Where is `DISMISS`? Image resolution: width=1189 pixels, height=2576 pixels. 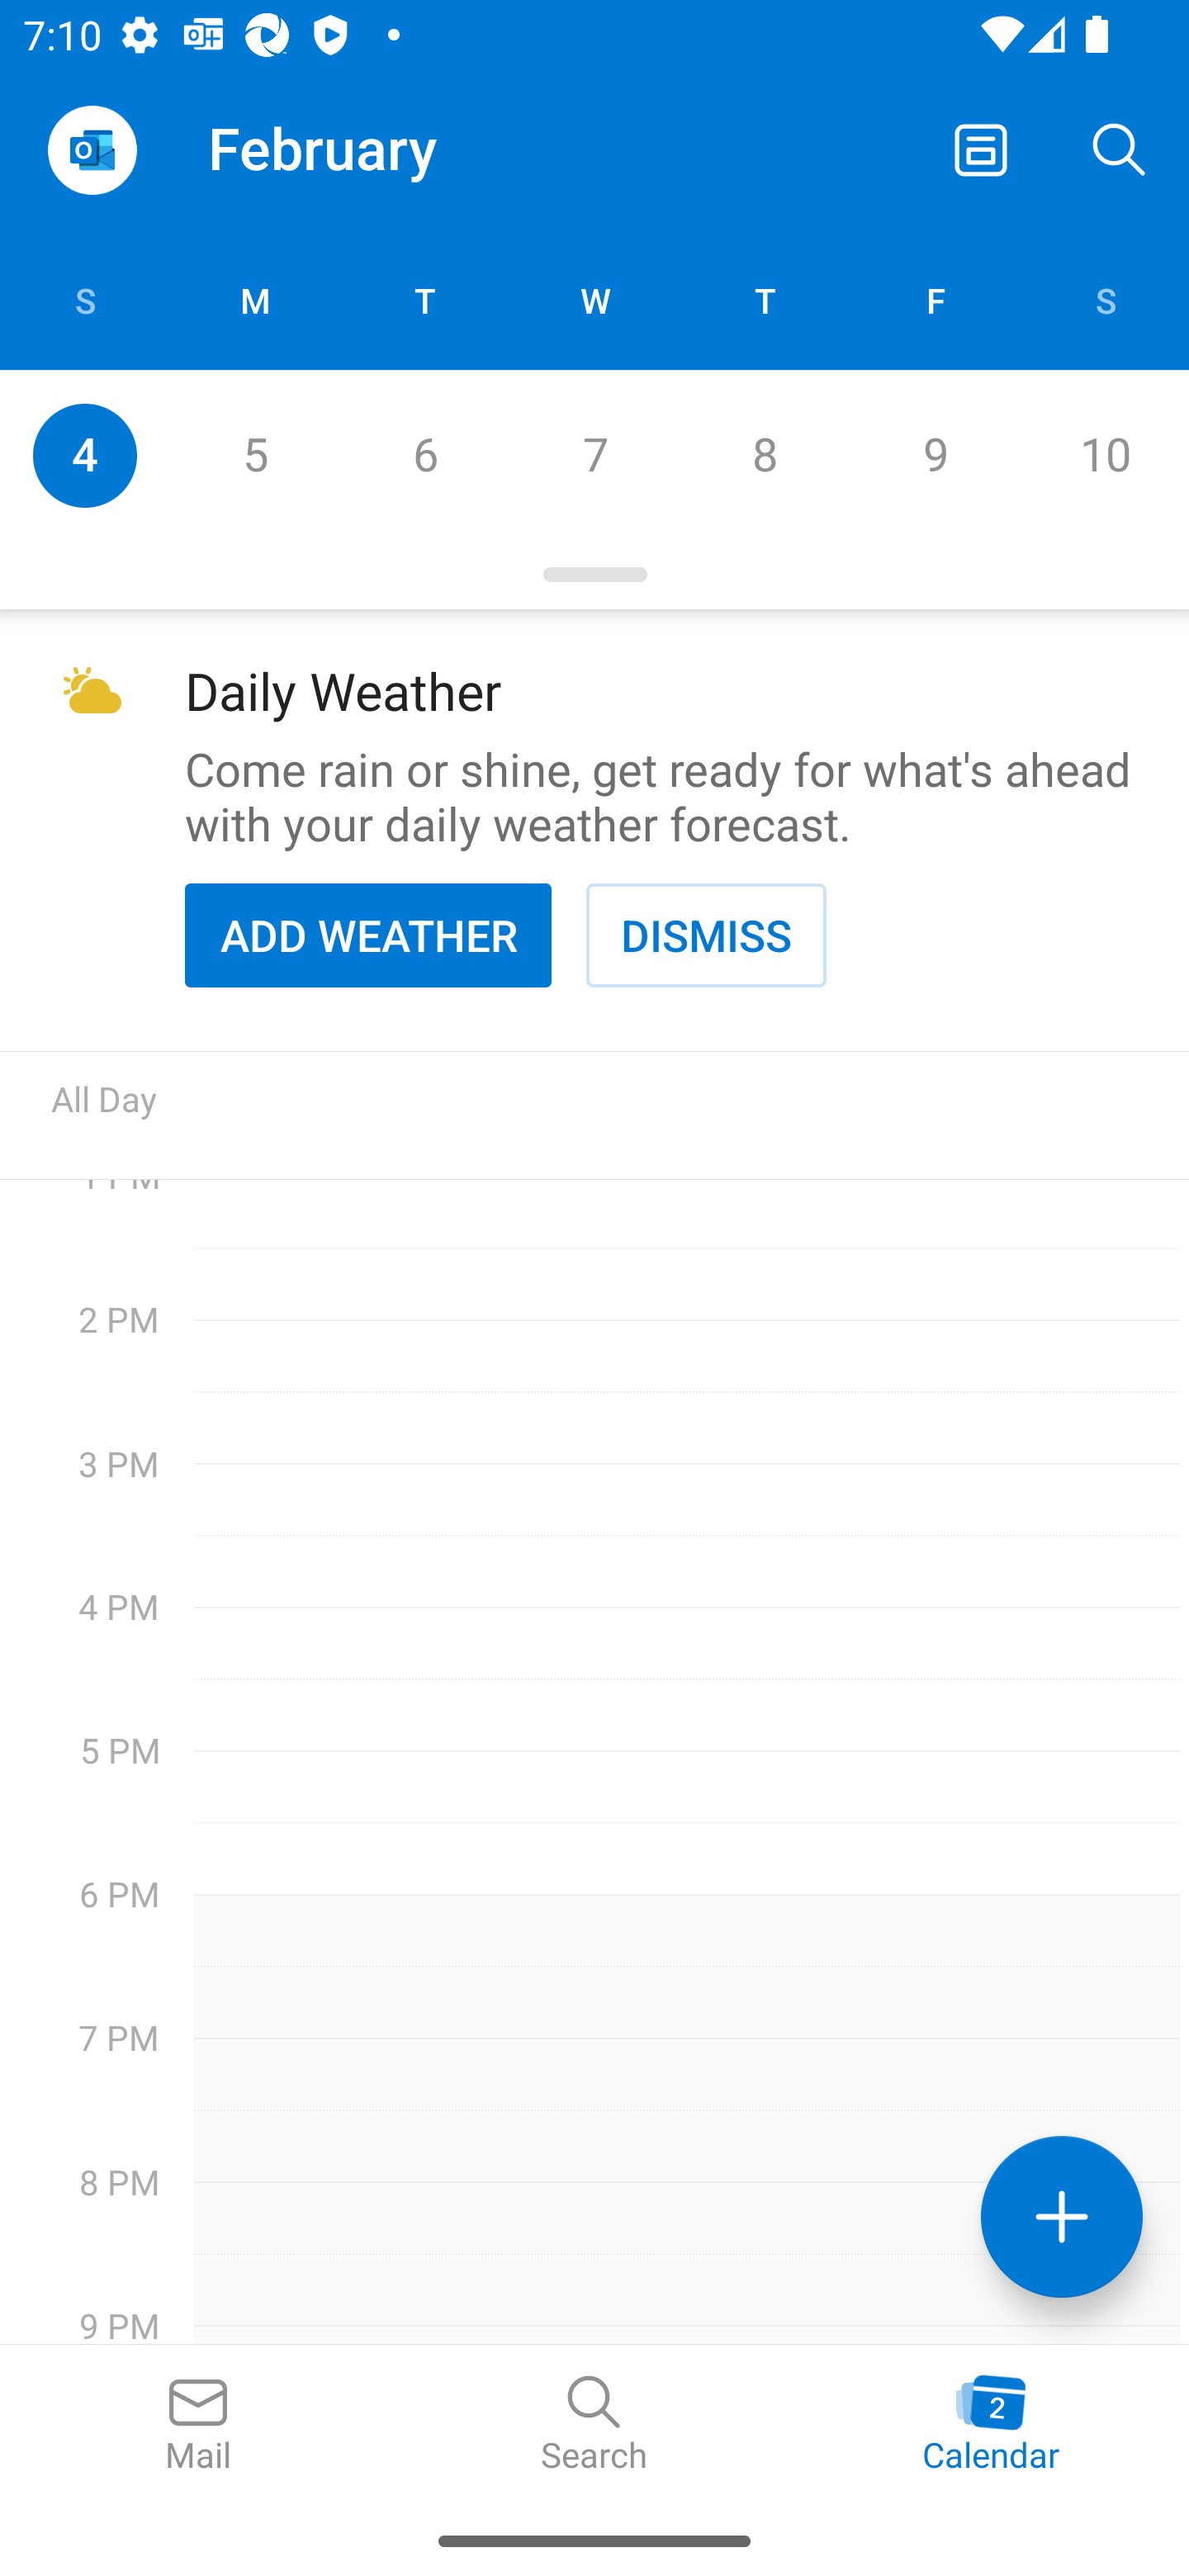
DISMISS is located at coordinates (706, 935).